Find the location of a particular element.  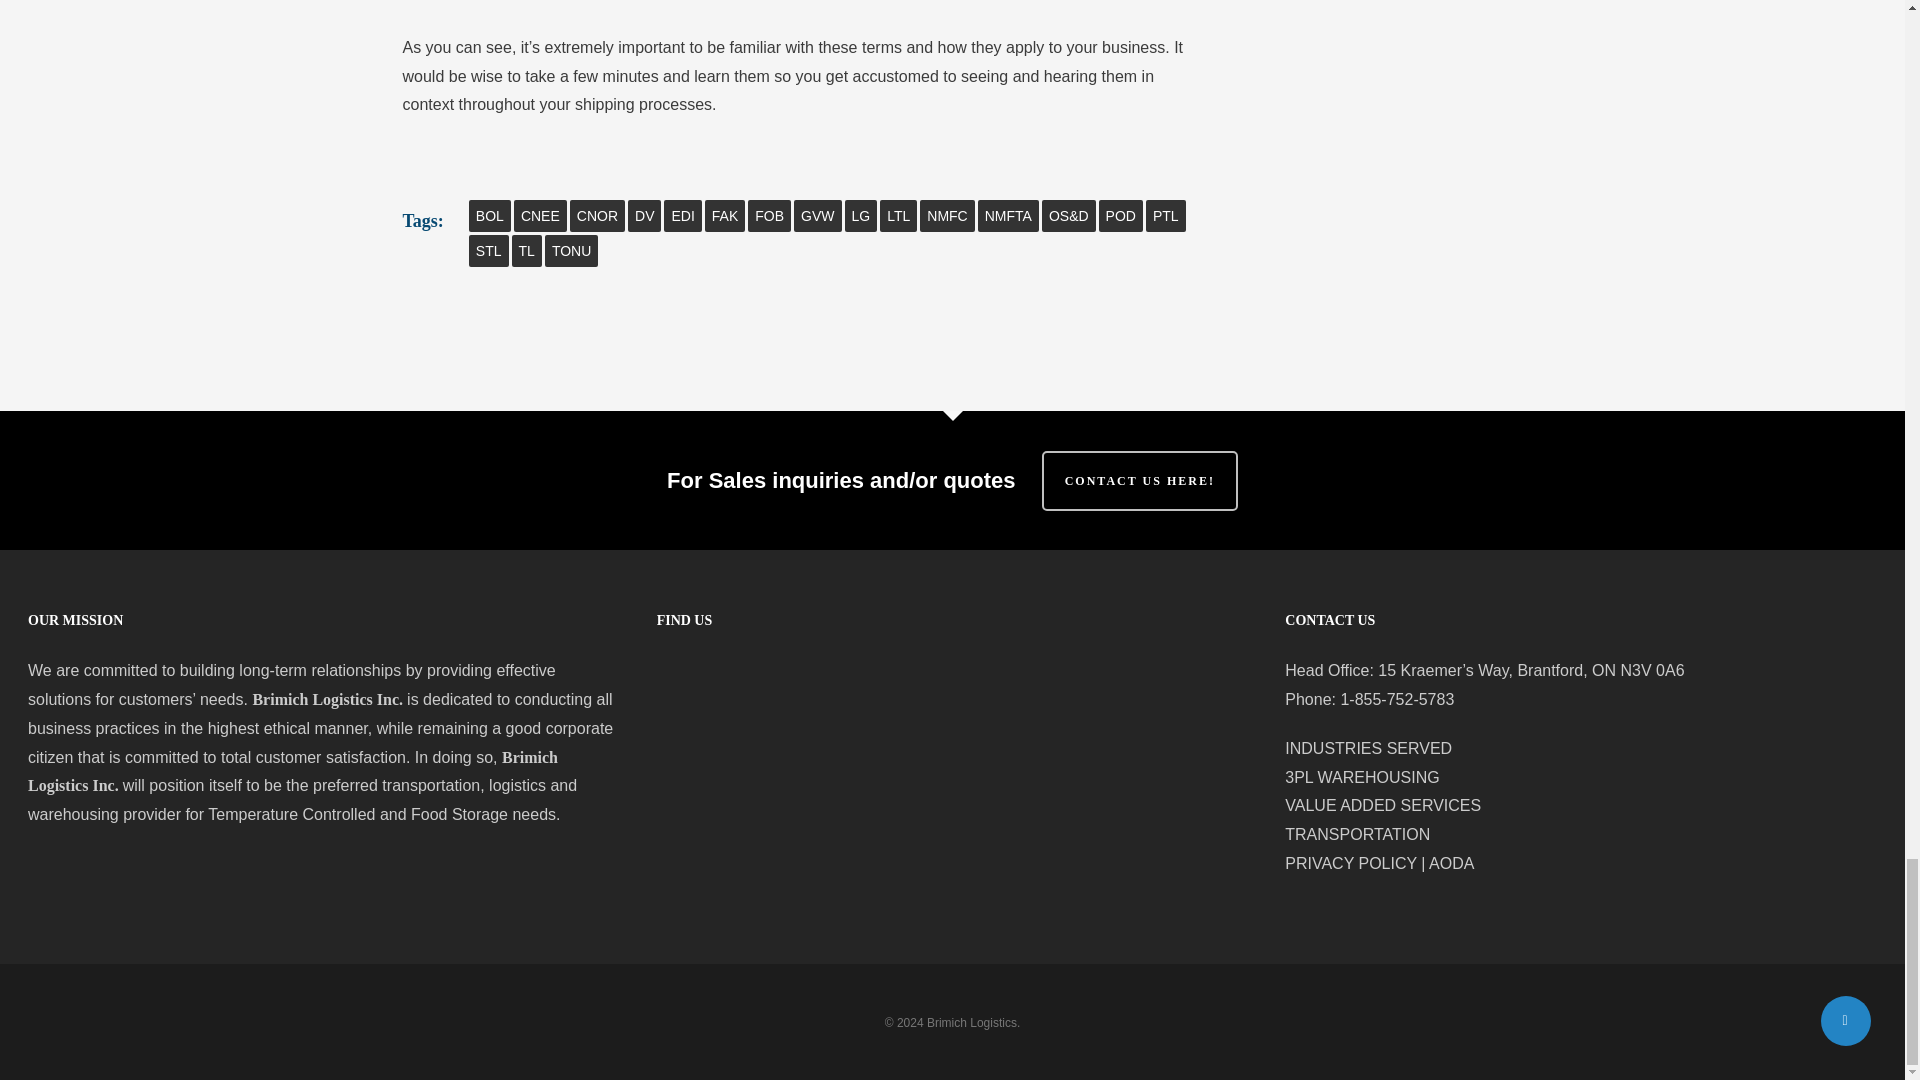

CNOR is located at coordinates (598, 216).